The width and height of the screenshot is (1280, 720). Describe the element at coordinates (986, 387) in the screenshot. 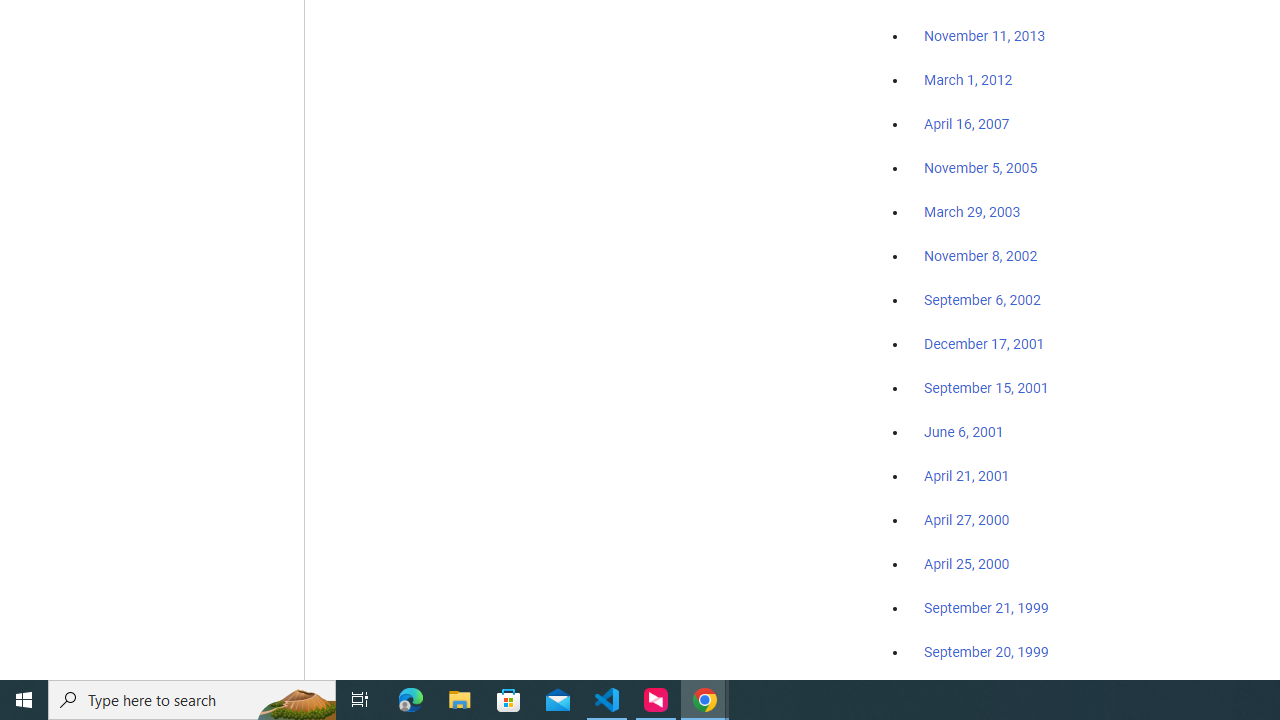

I see `September 15, 2001` at that location.